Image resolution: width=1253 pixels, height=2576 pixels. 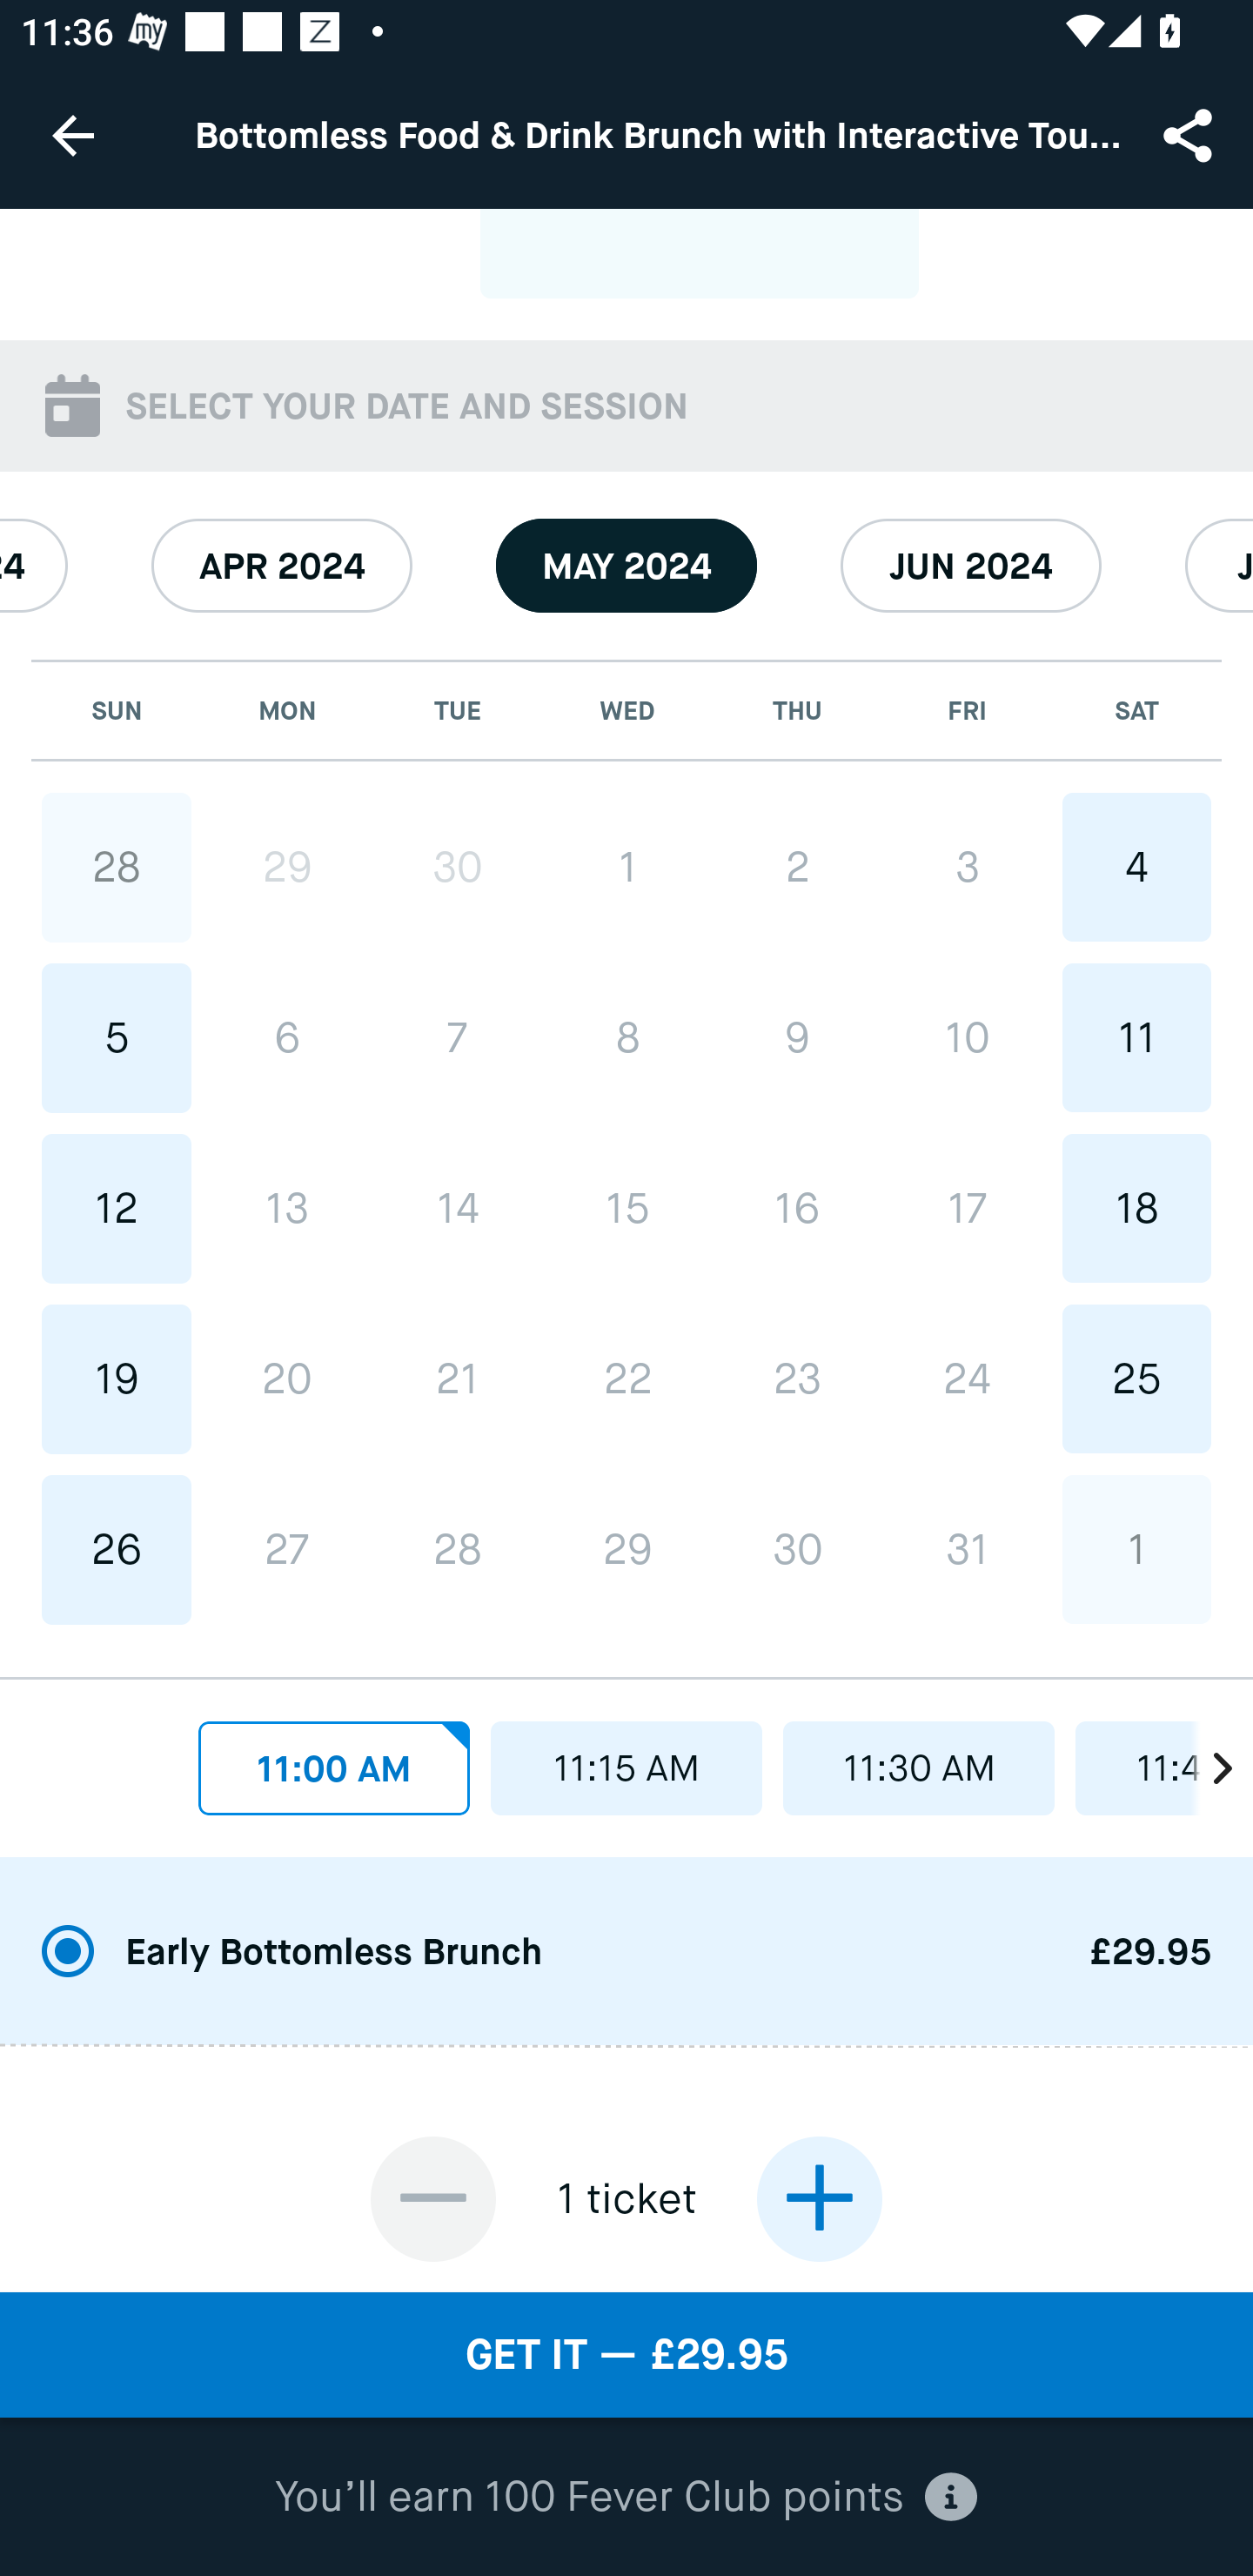 What do you see at coordinates (819, 2198) in the screenshot?
I see `increase` at bounding box center [819, 2198].